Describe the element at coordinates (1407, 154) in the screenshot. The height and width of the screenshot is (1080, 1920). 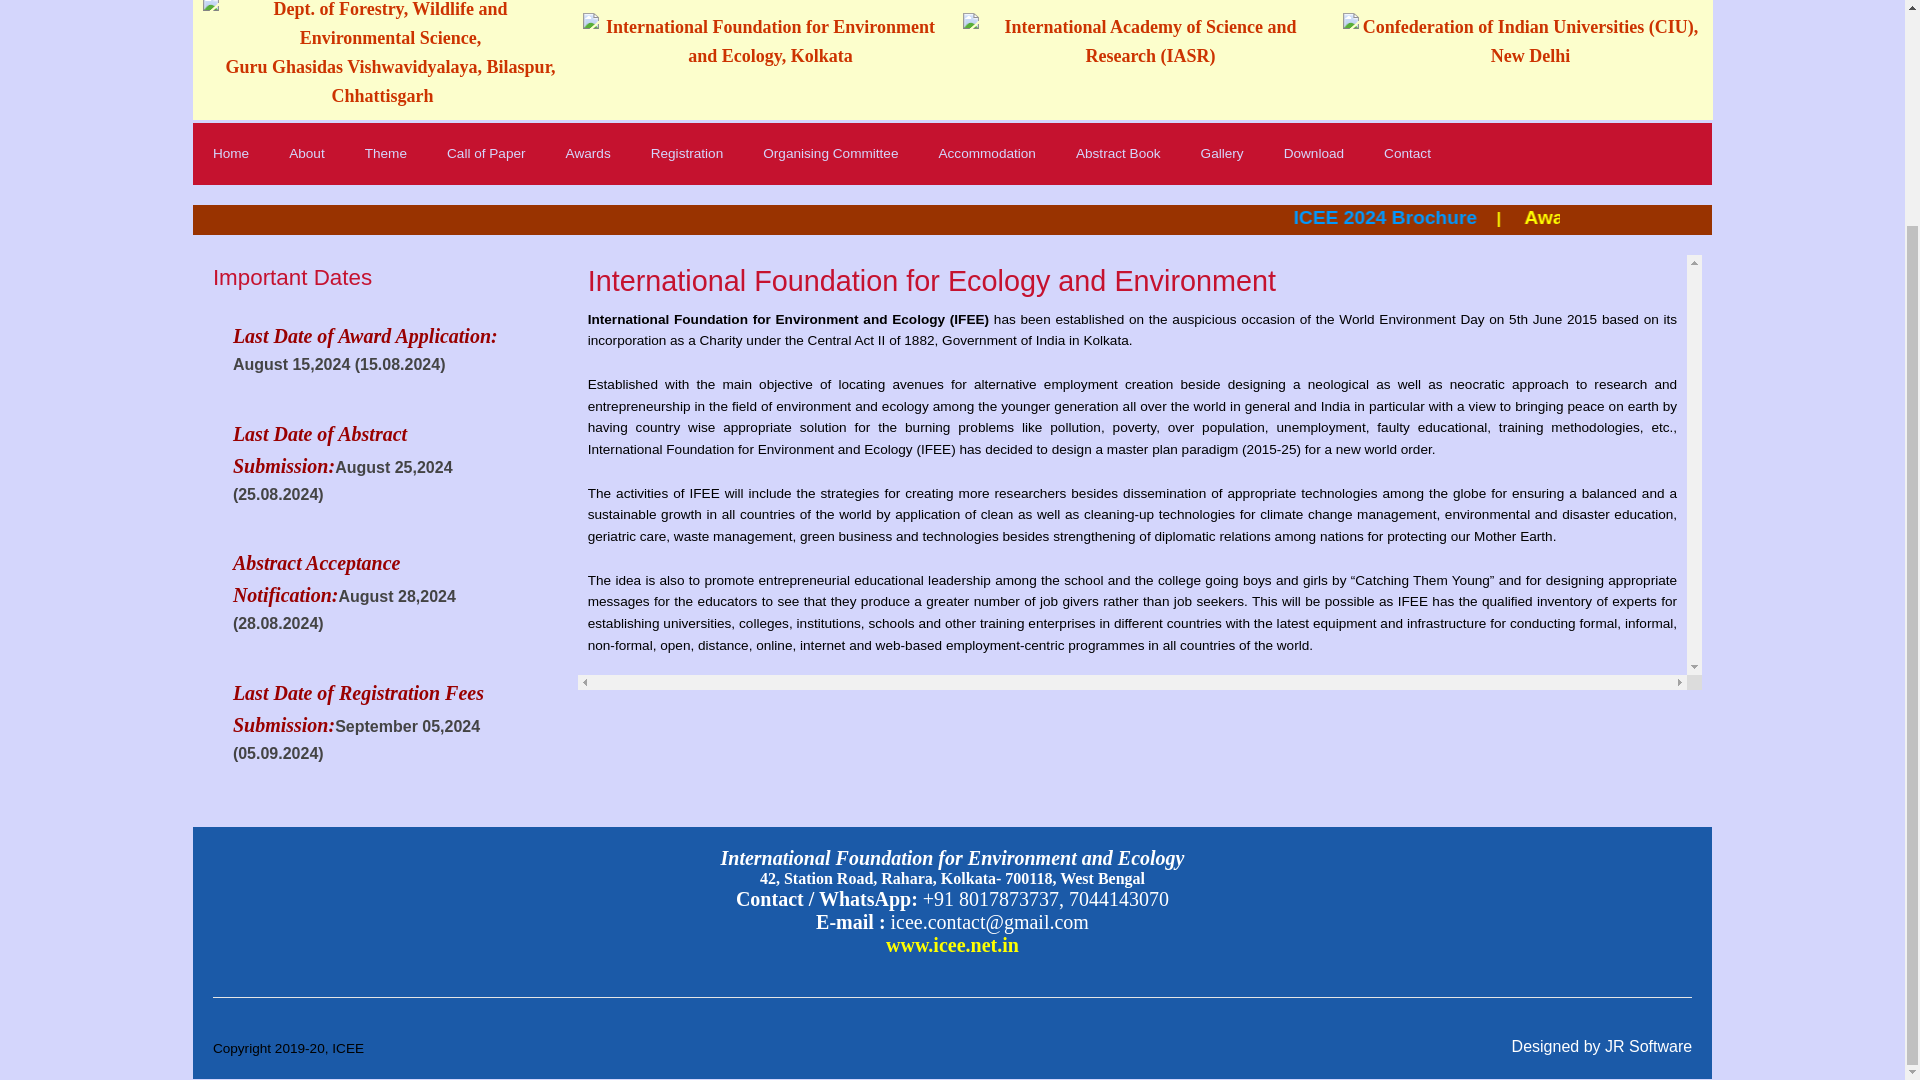
I see `Contact` at that location.